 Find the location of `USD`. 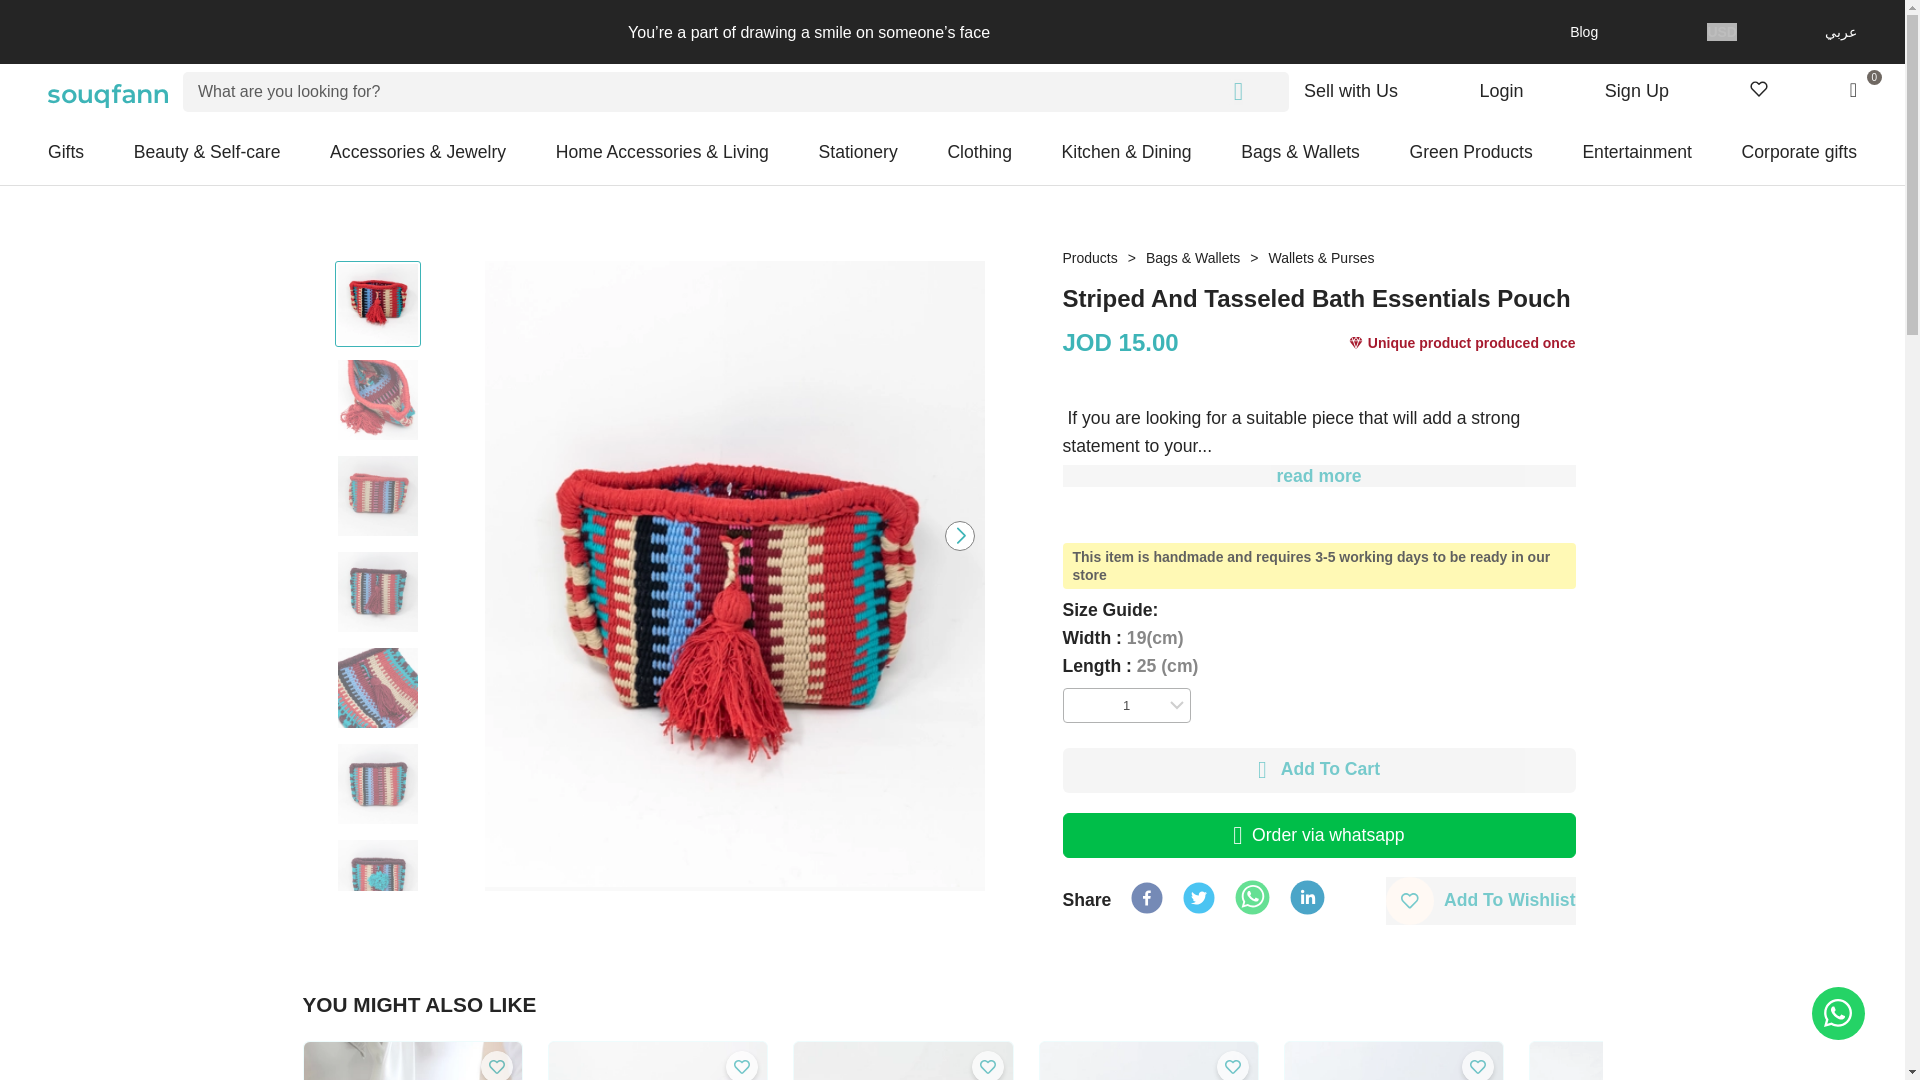

USD is located at coordinates (1722, 32).